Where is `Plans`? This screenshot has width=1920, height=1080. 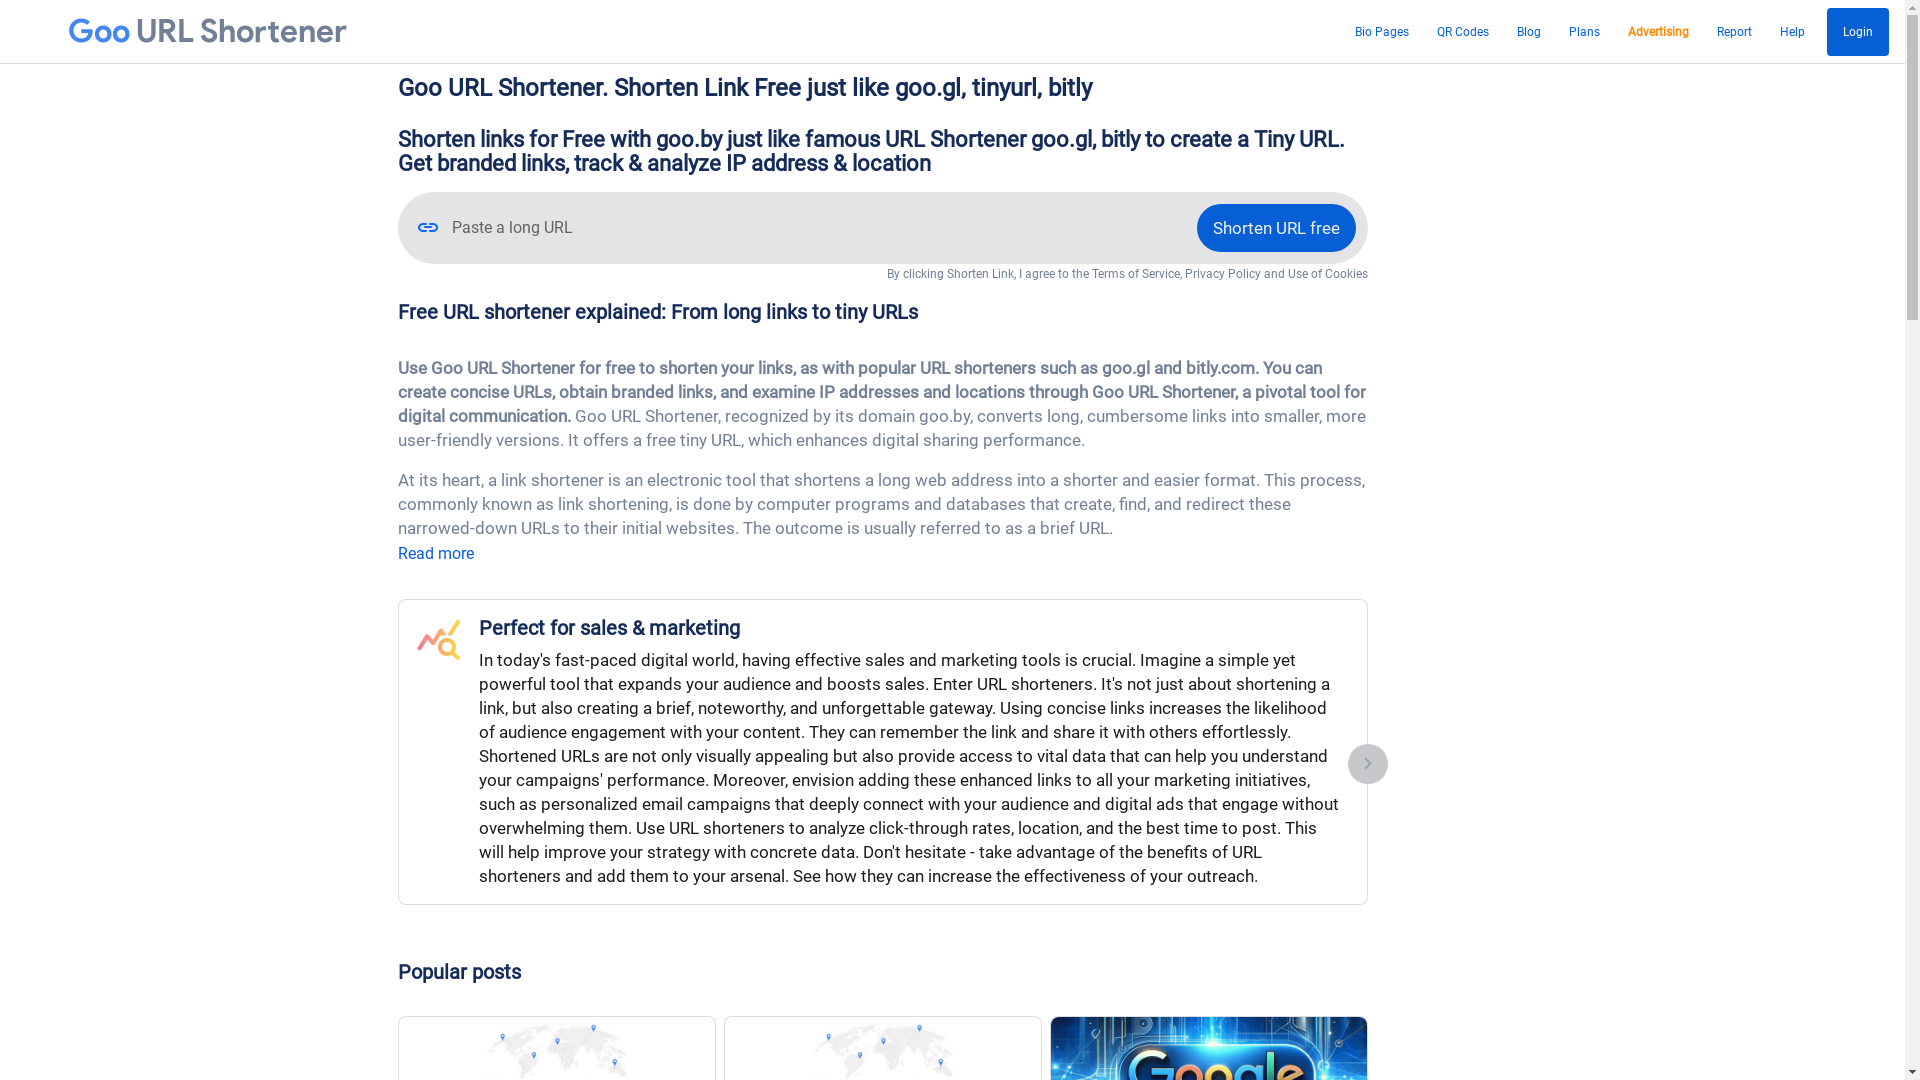 Plans is located at coordinates (1584, 32).